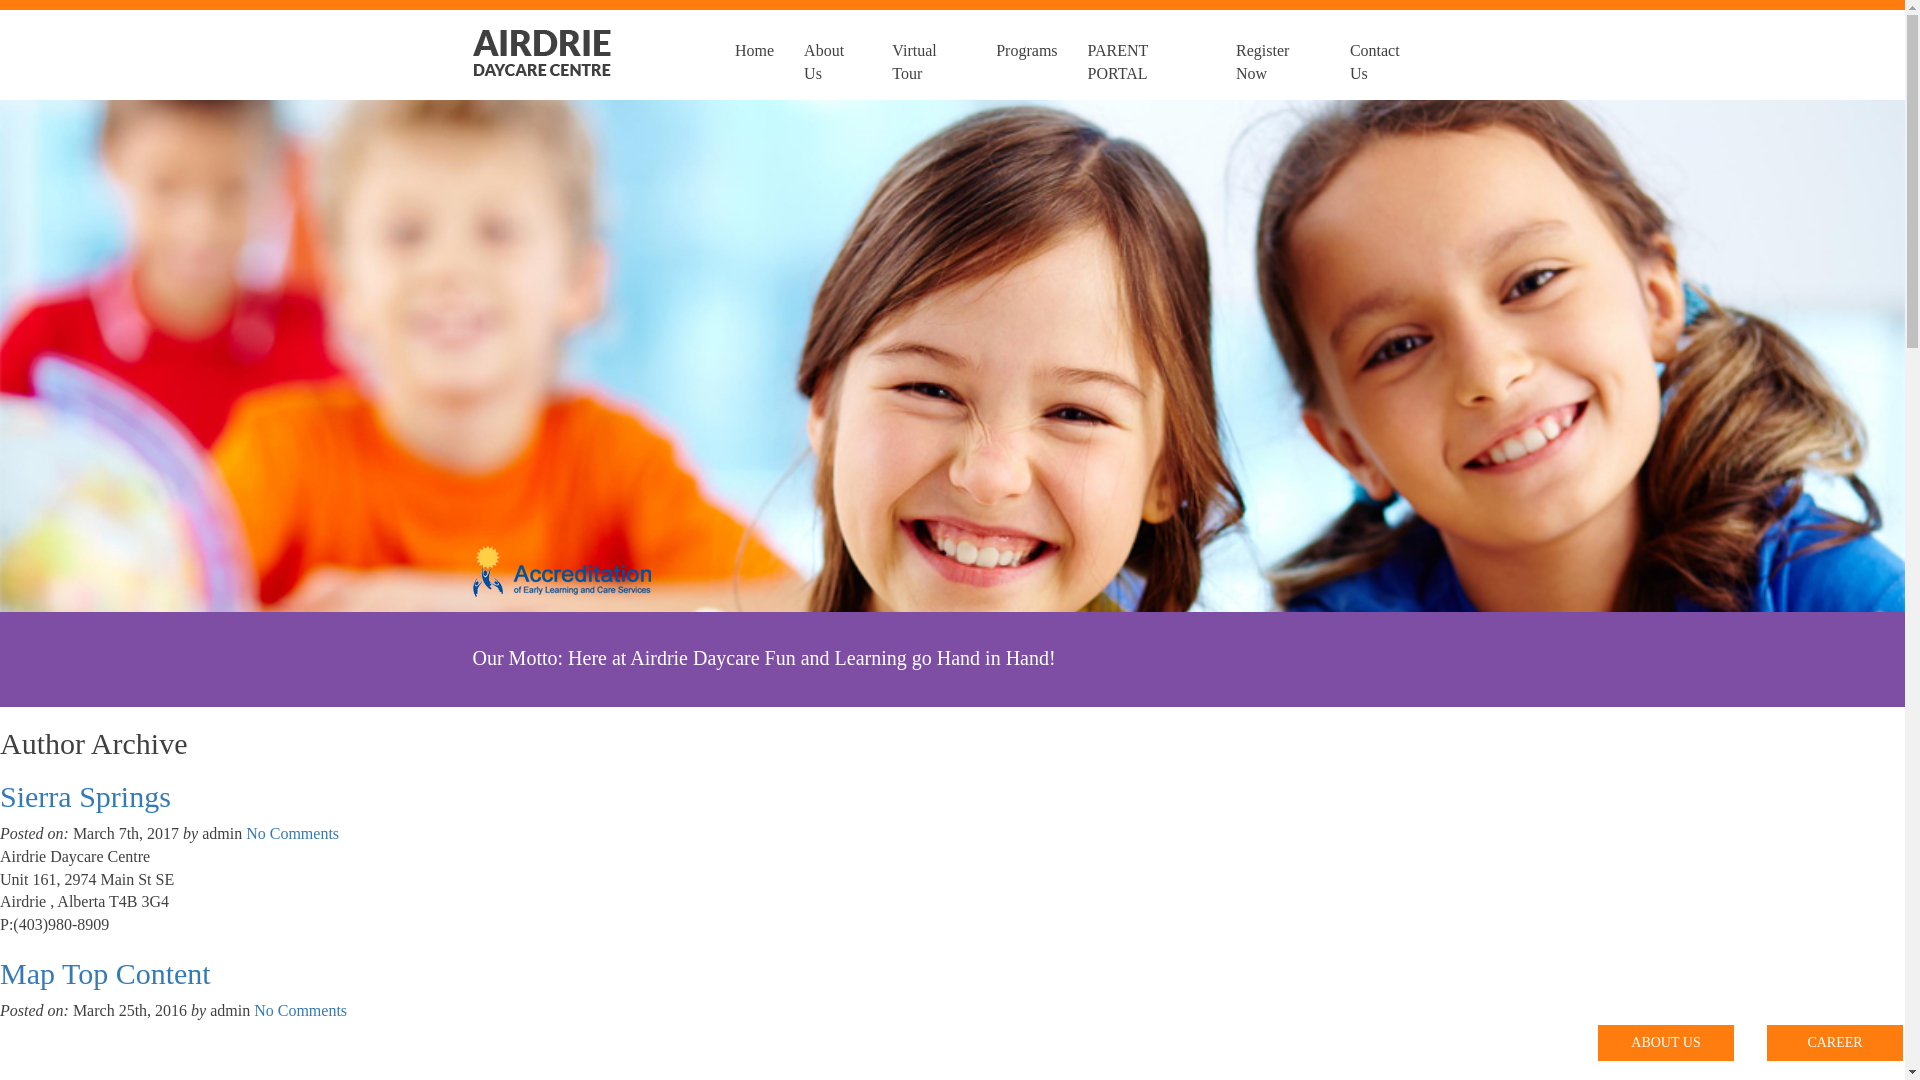 The height and width of the screenshot is (1080, 1920). Describe the element at coordinates (754, 55) in the screenshot. I see `Home` at that location.